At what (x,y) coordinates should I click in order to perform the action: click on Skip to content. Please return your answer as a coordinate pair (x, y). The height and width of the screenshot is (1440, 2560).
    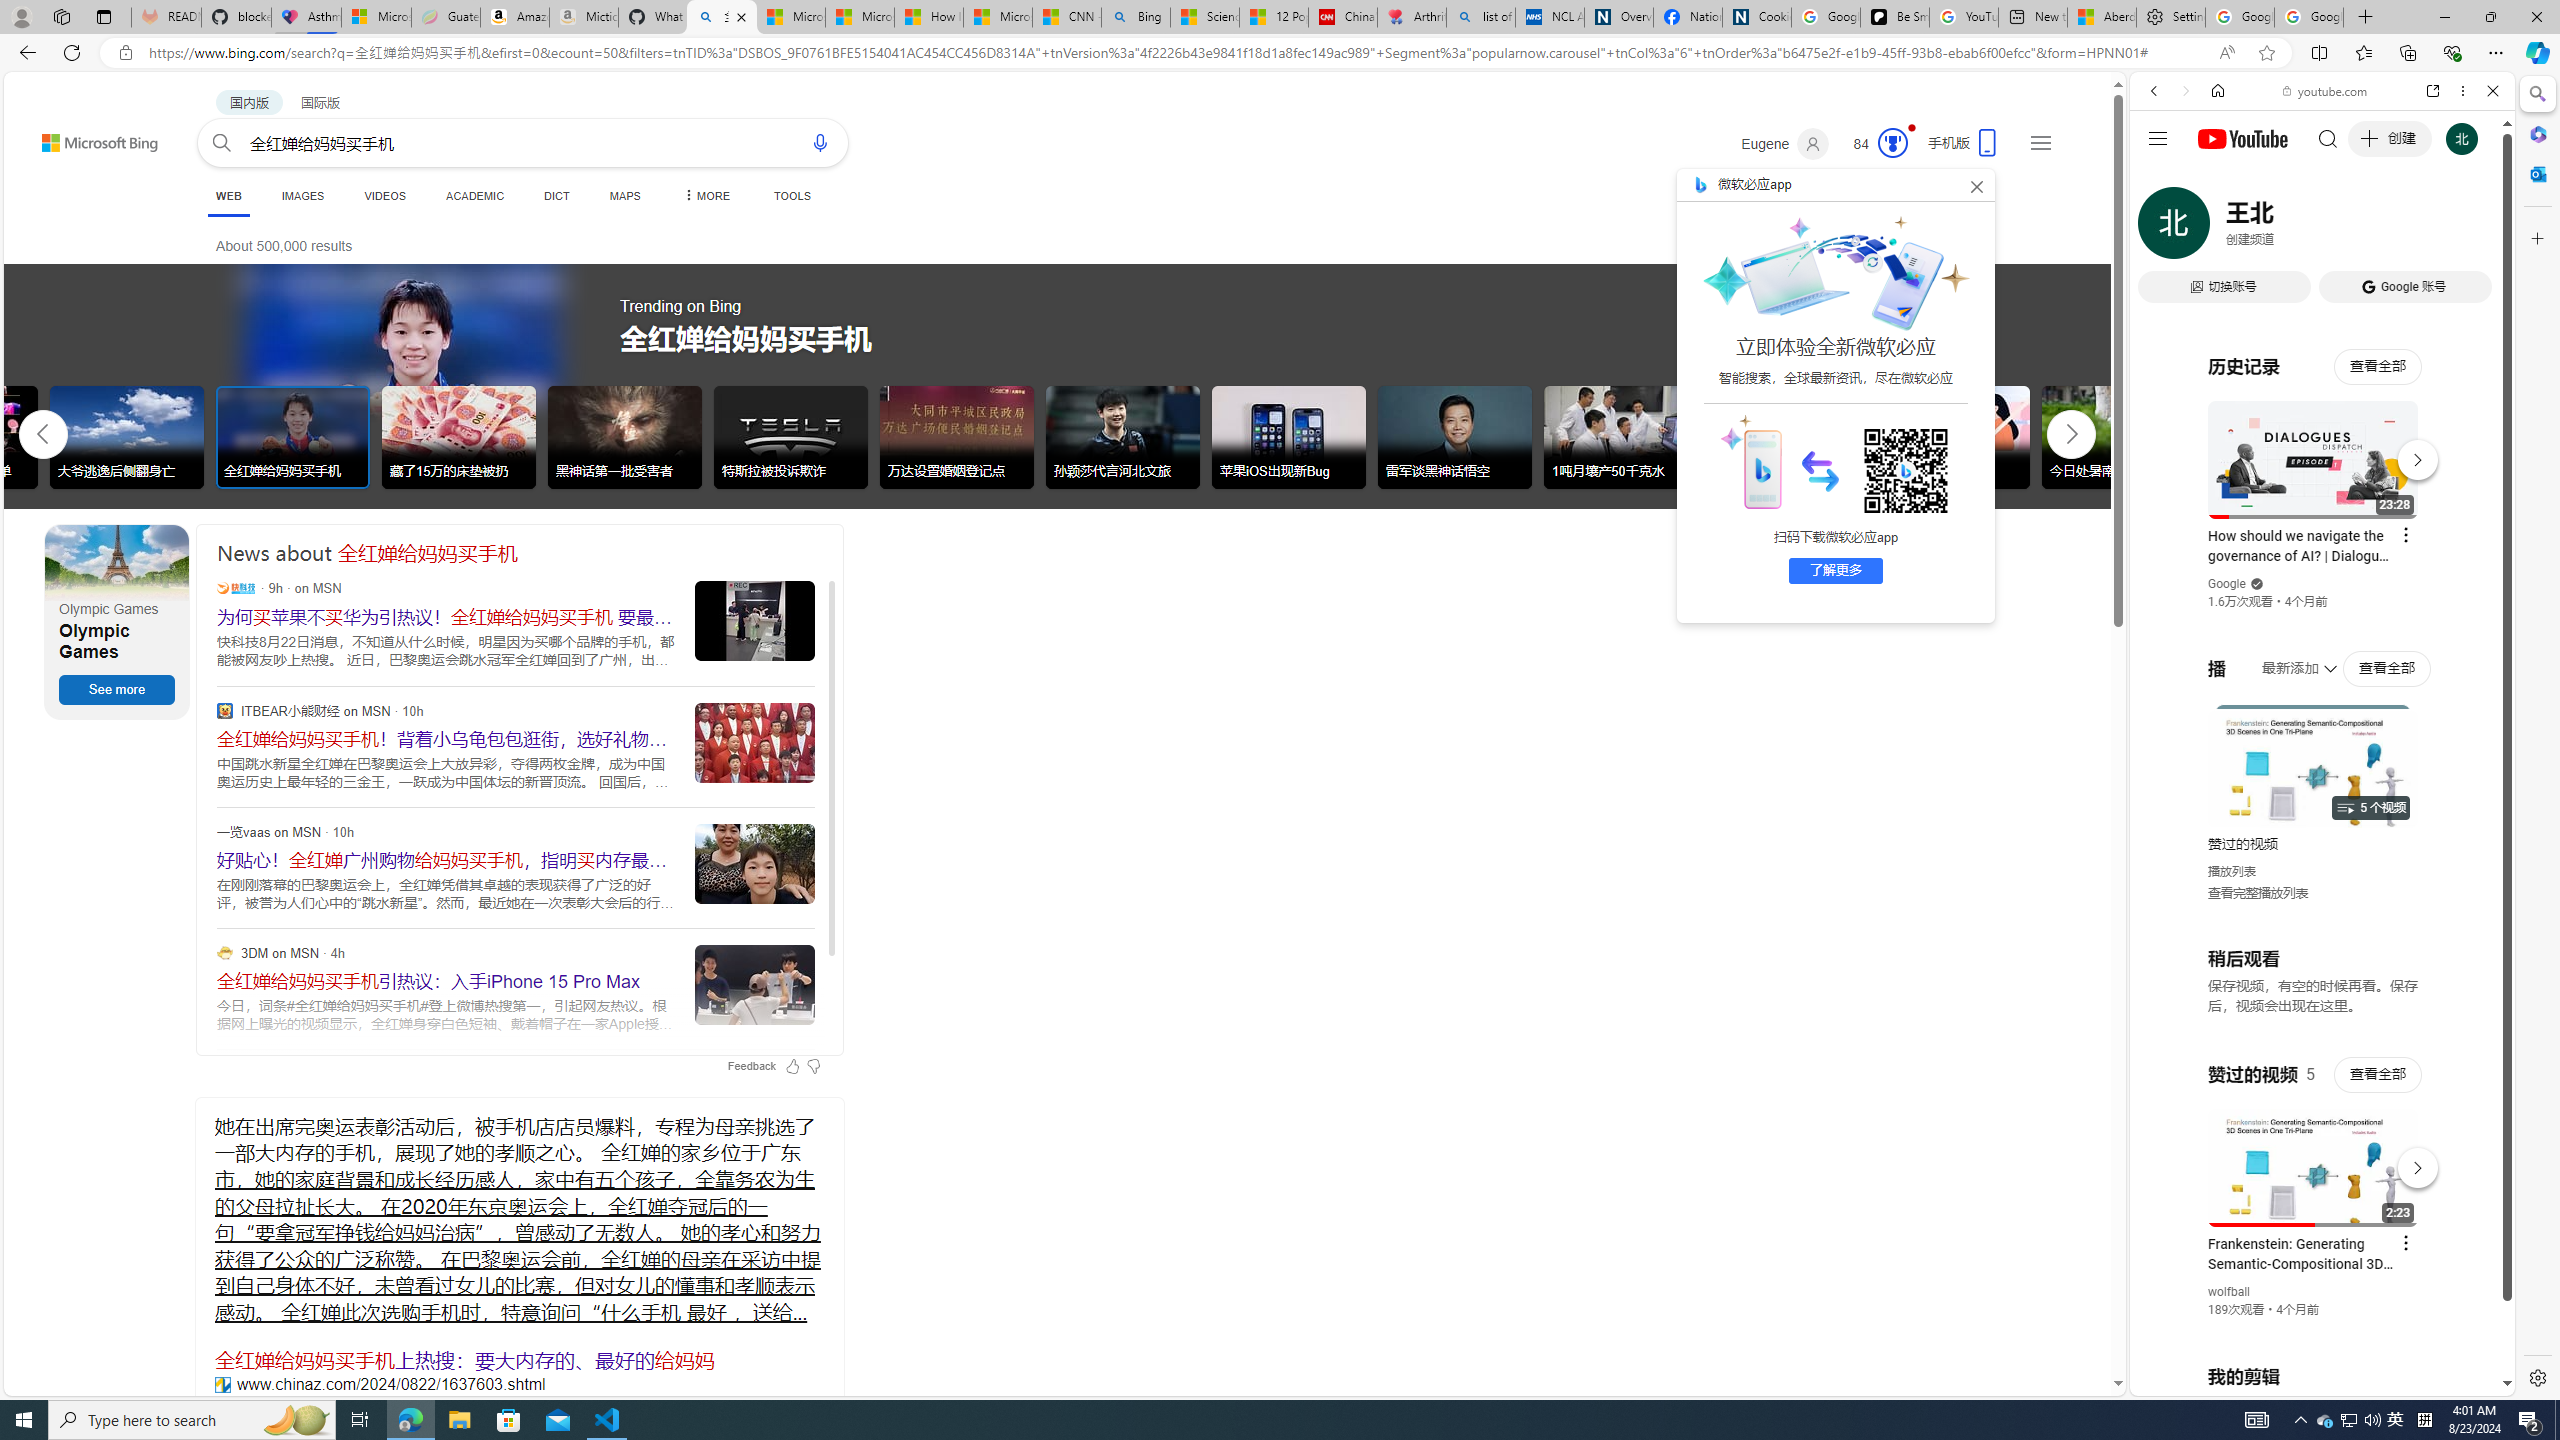
    Looking at the image, I should click on (64, 134).